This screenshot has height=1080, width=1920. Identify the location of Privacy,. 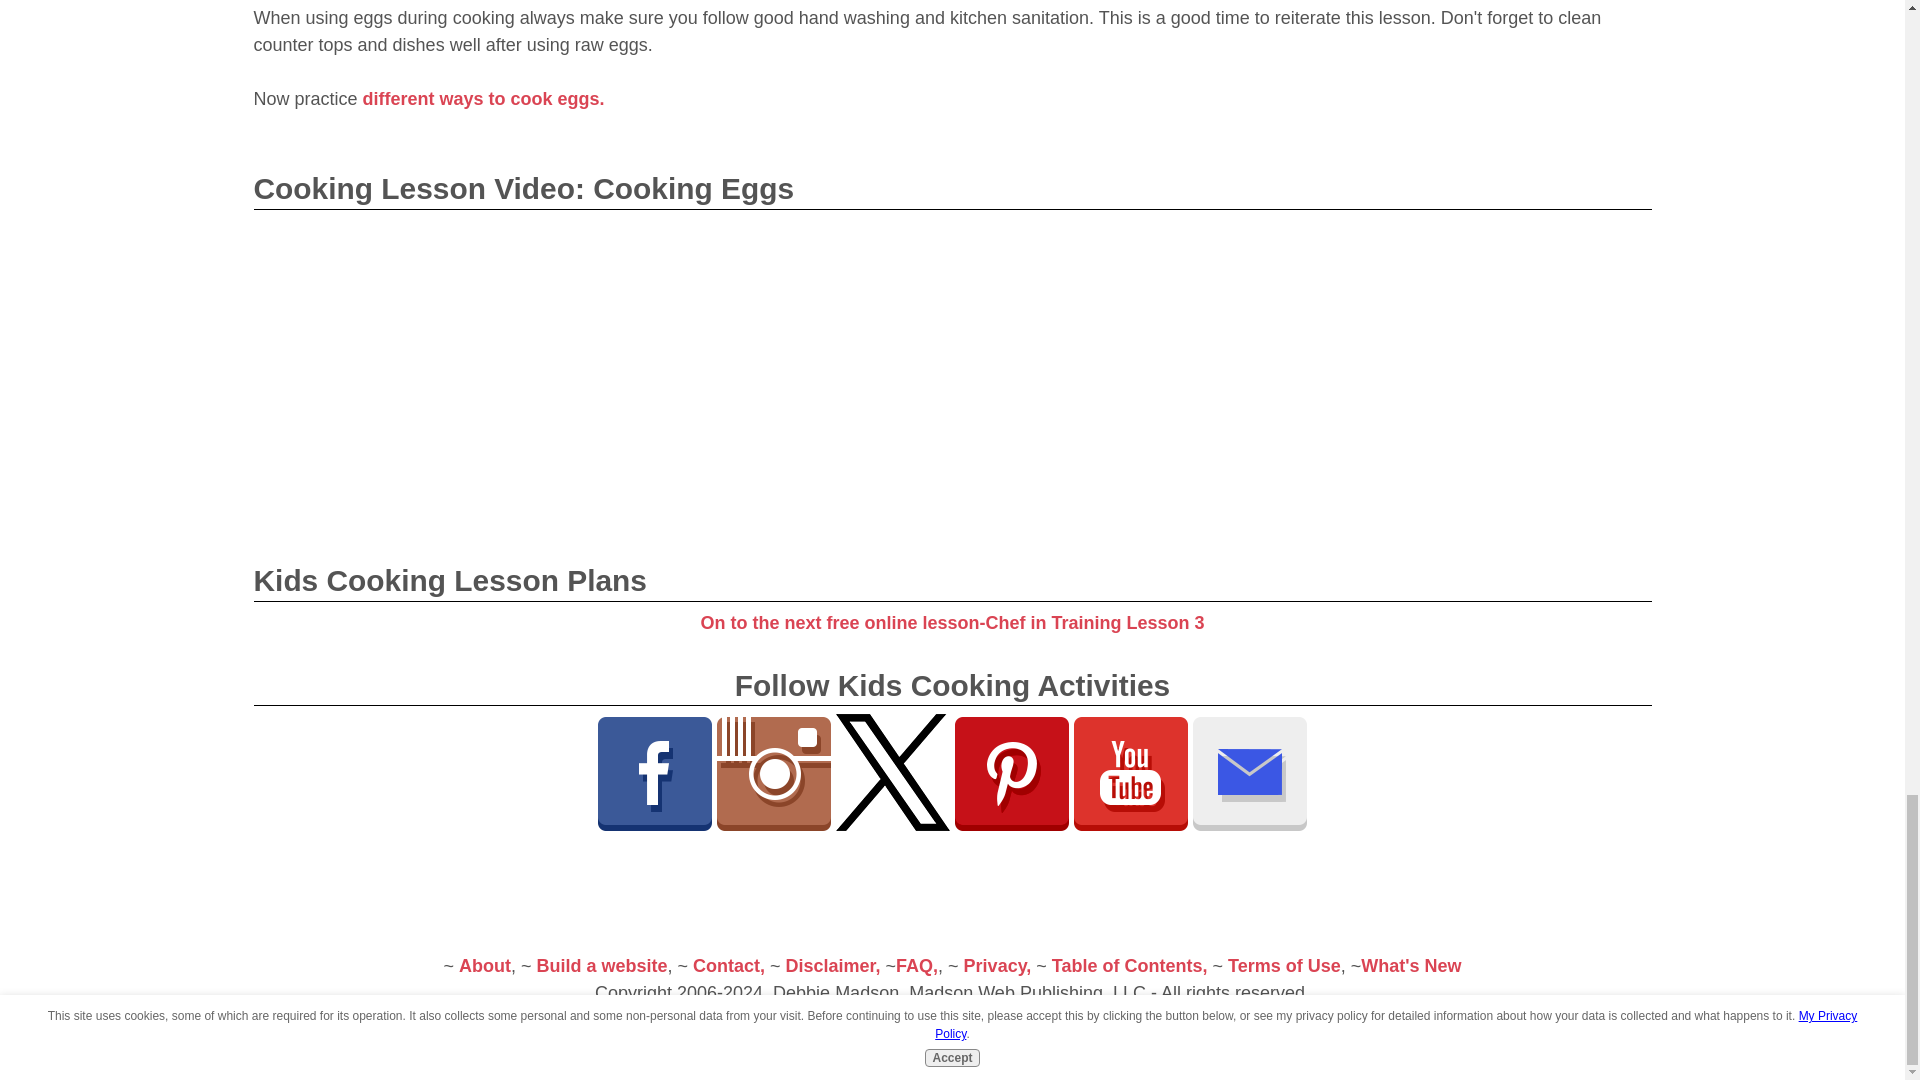
(998, 966).